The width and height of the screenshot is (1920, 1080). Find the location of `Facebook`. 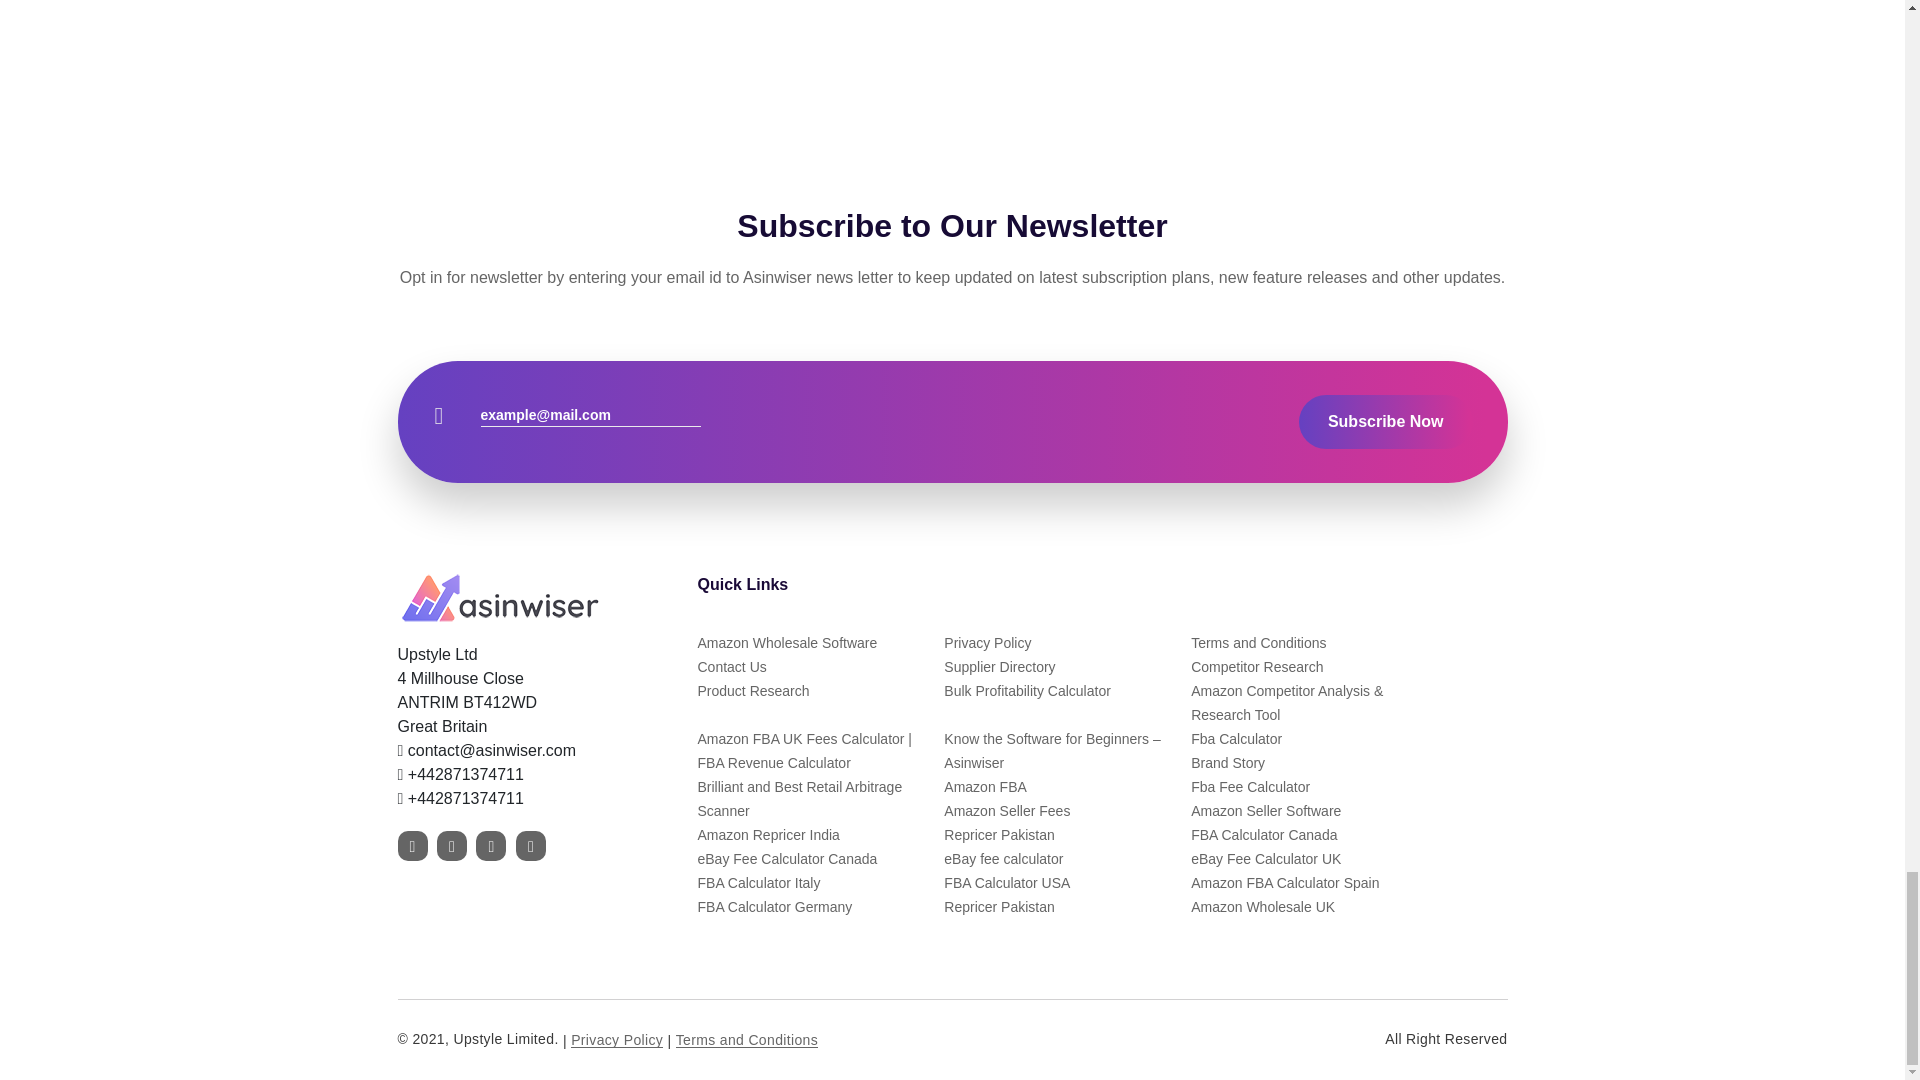

Facebook is located at coordinates (412, 845).